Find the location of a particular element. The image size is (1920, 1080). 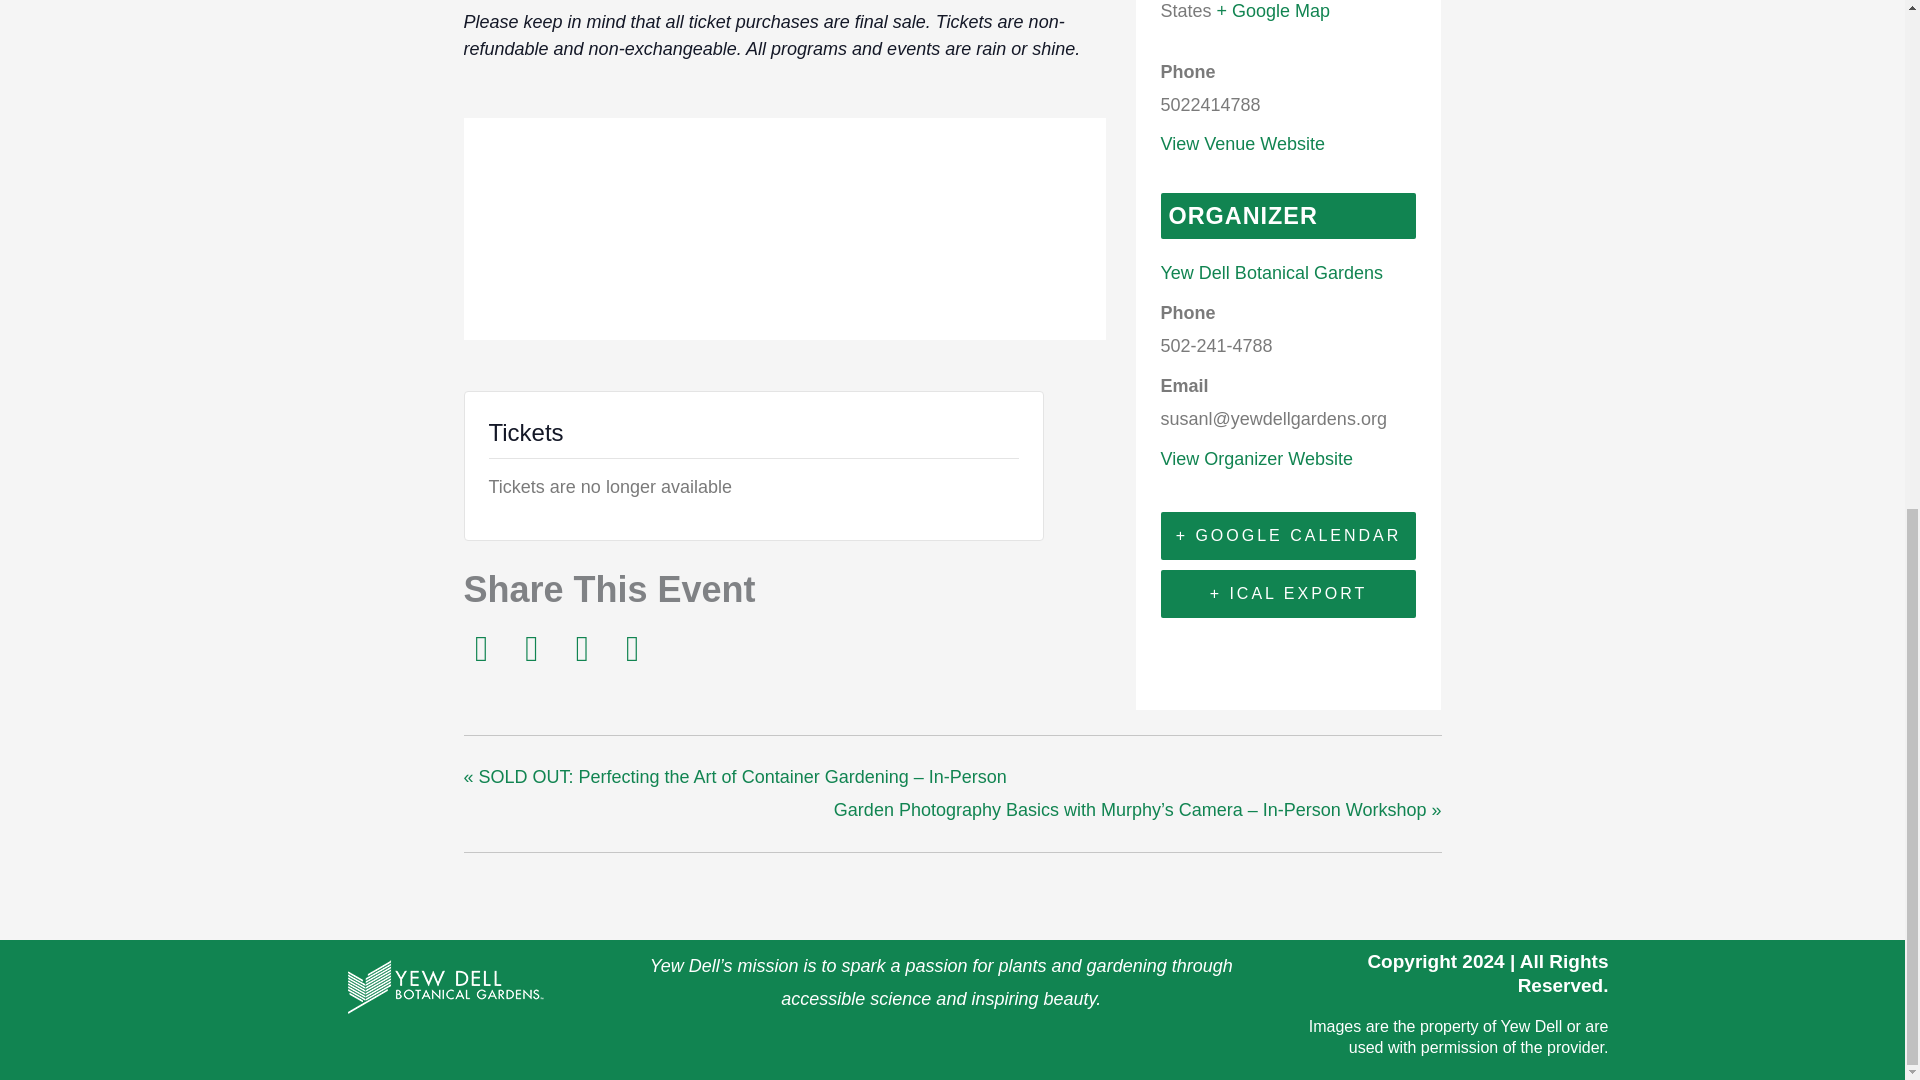

Twitter is located at coordinates (531, 648).